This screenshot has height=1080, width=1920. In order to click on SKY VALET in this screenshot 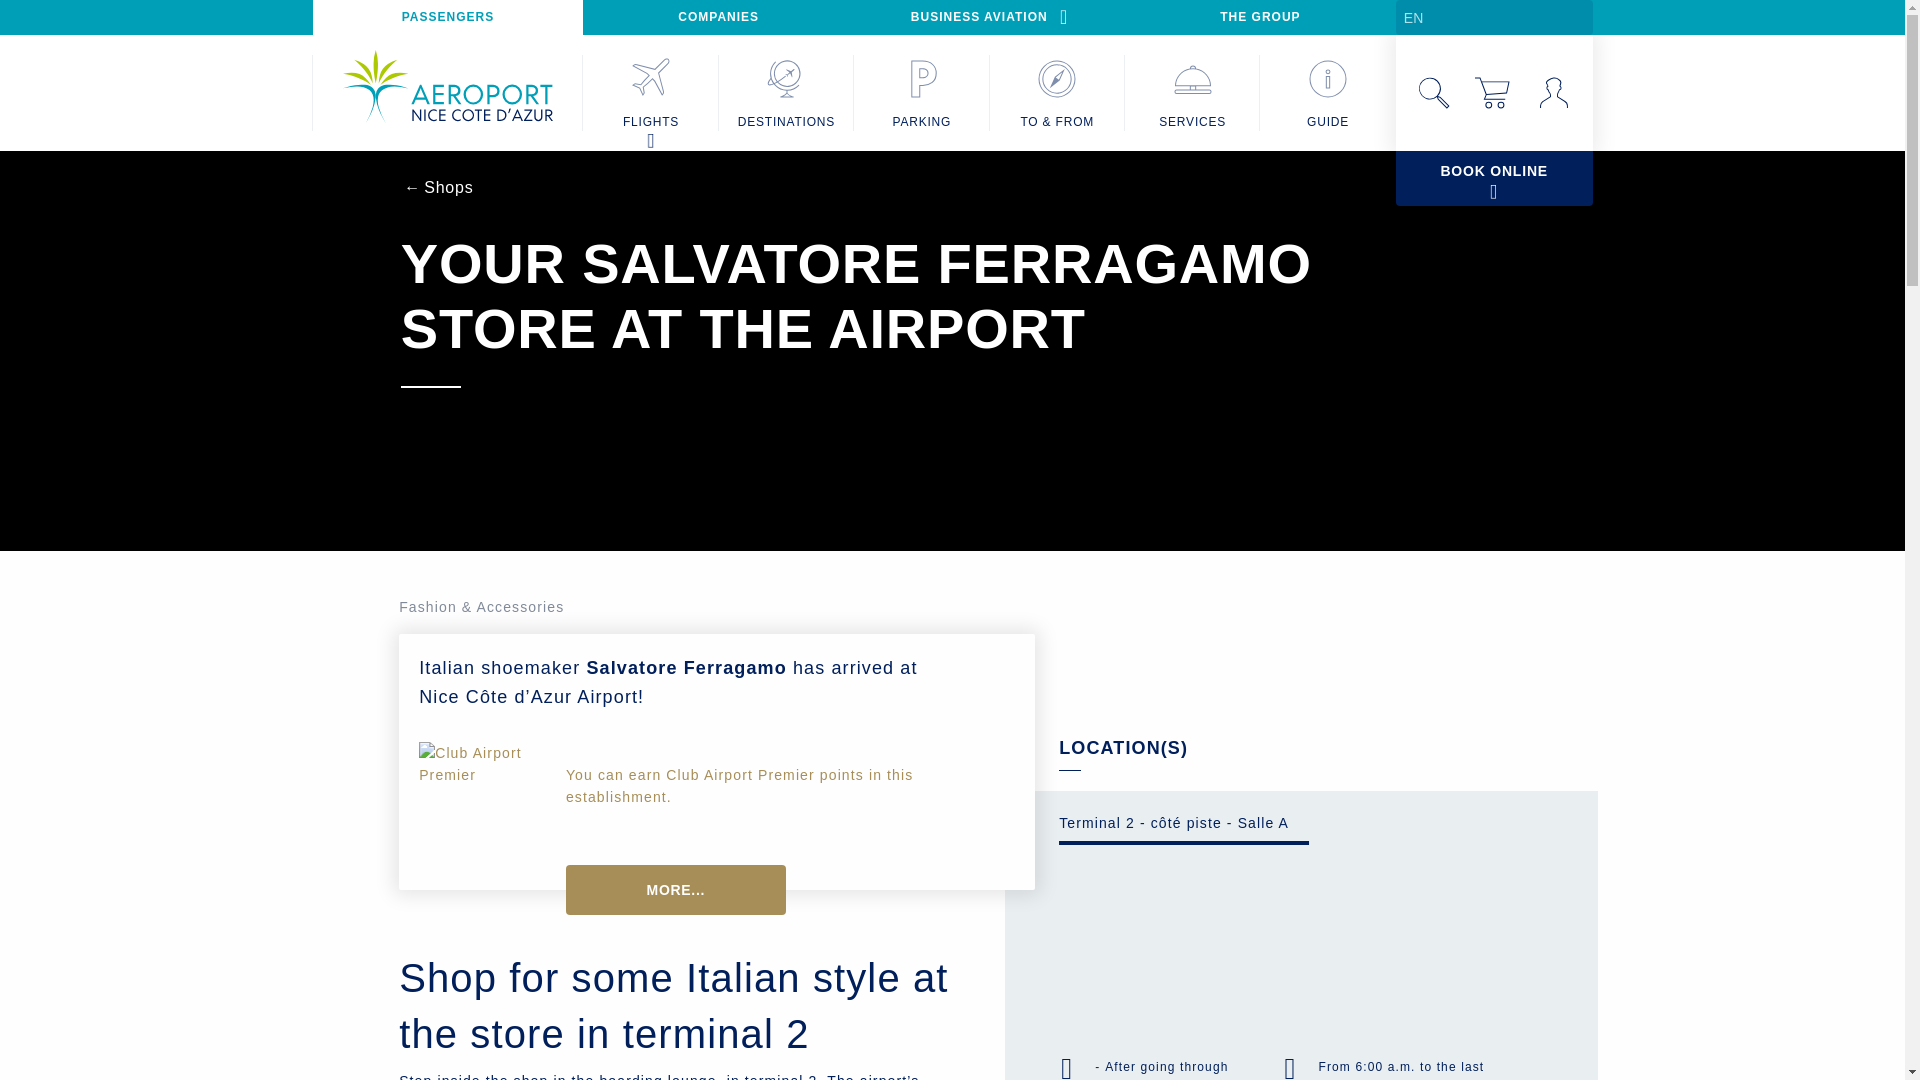, I will do `click(1508, 17)`.